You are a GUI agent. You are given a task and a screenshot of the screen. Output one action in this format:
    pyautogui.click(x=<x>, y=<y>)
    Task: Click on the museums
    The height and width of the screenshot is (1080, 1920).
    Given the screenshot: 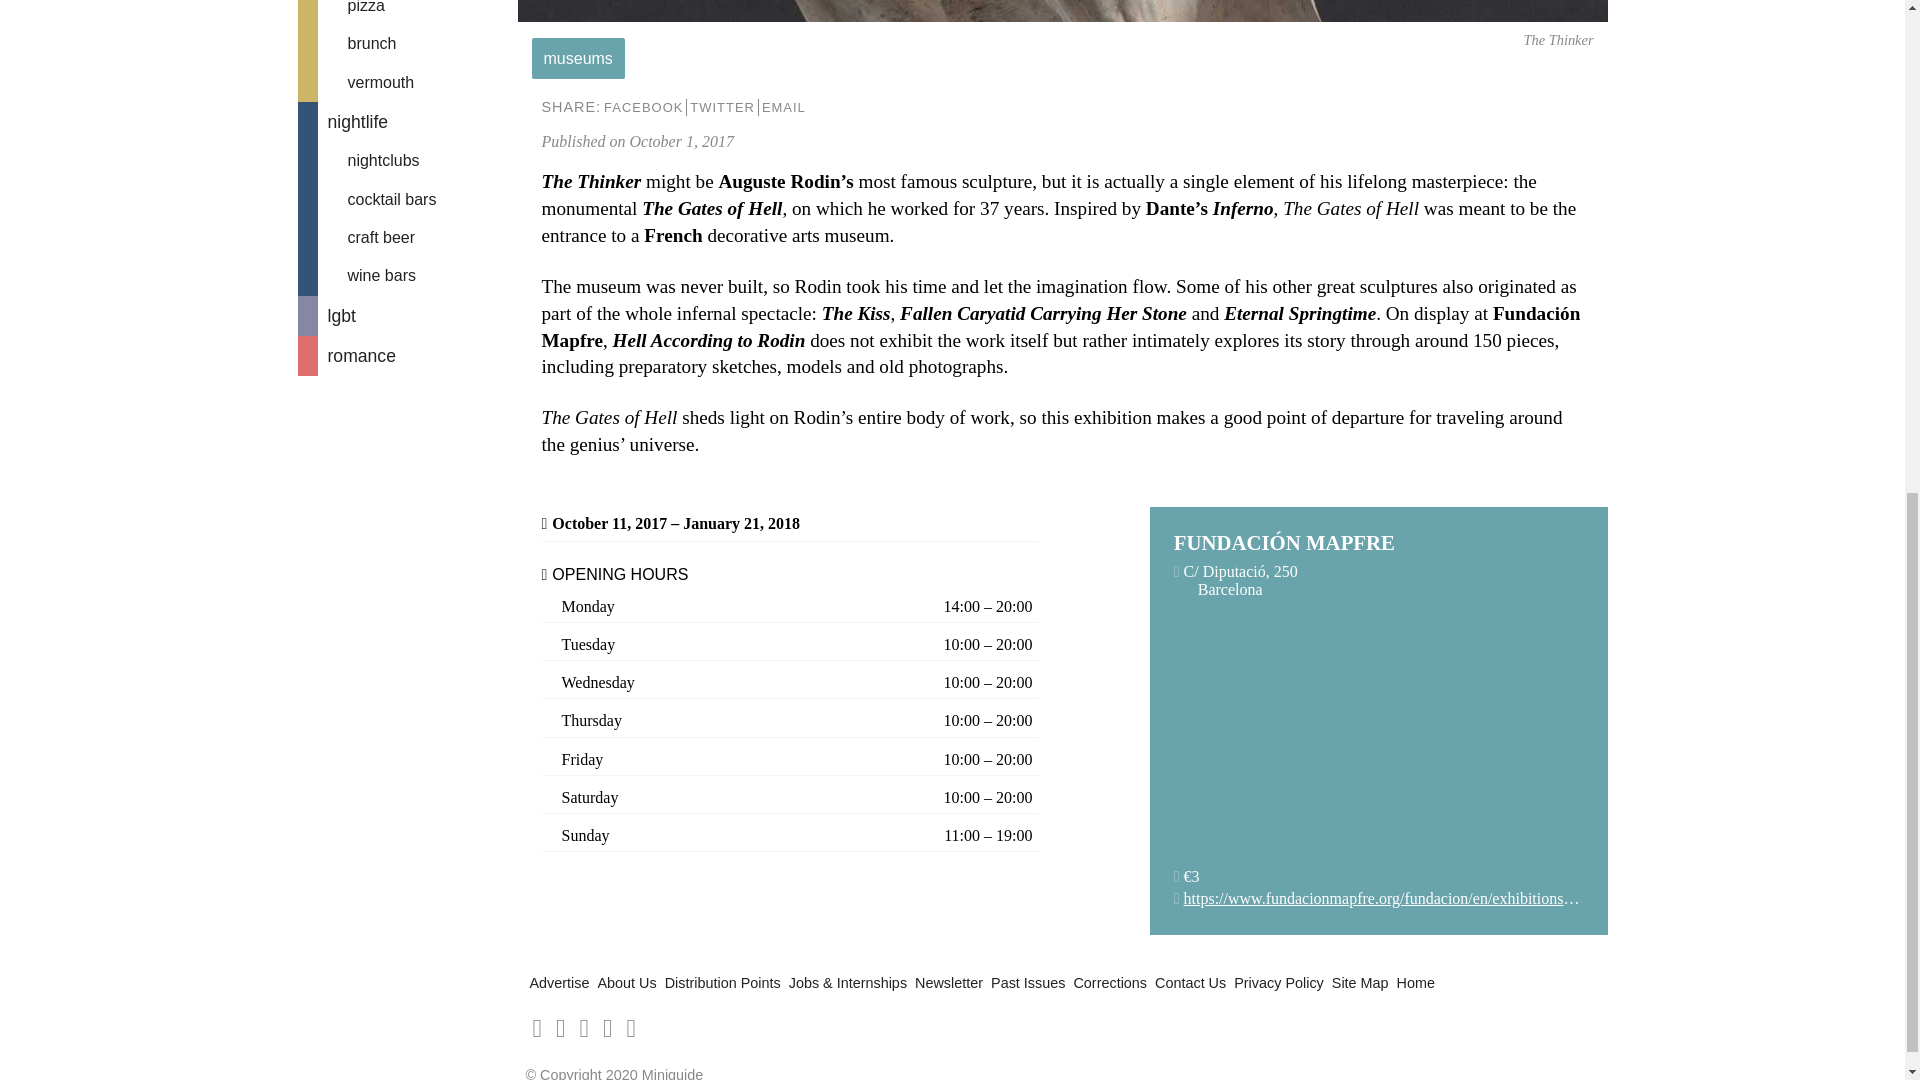 What is the action you would take?
    pyautogui.click(x=578, y=58)
    